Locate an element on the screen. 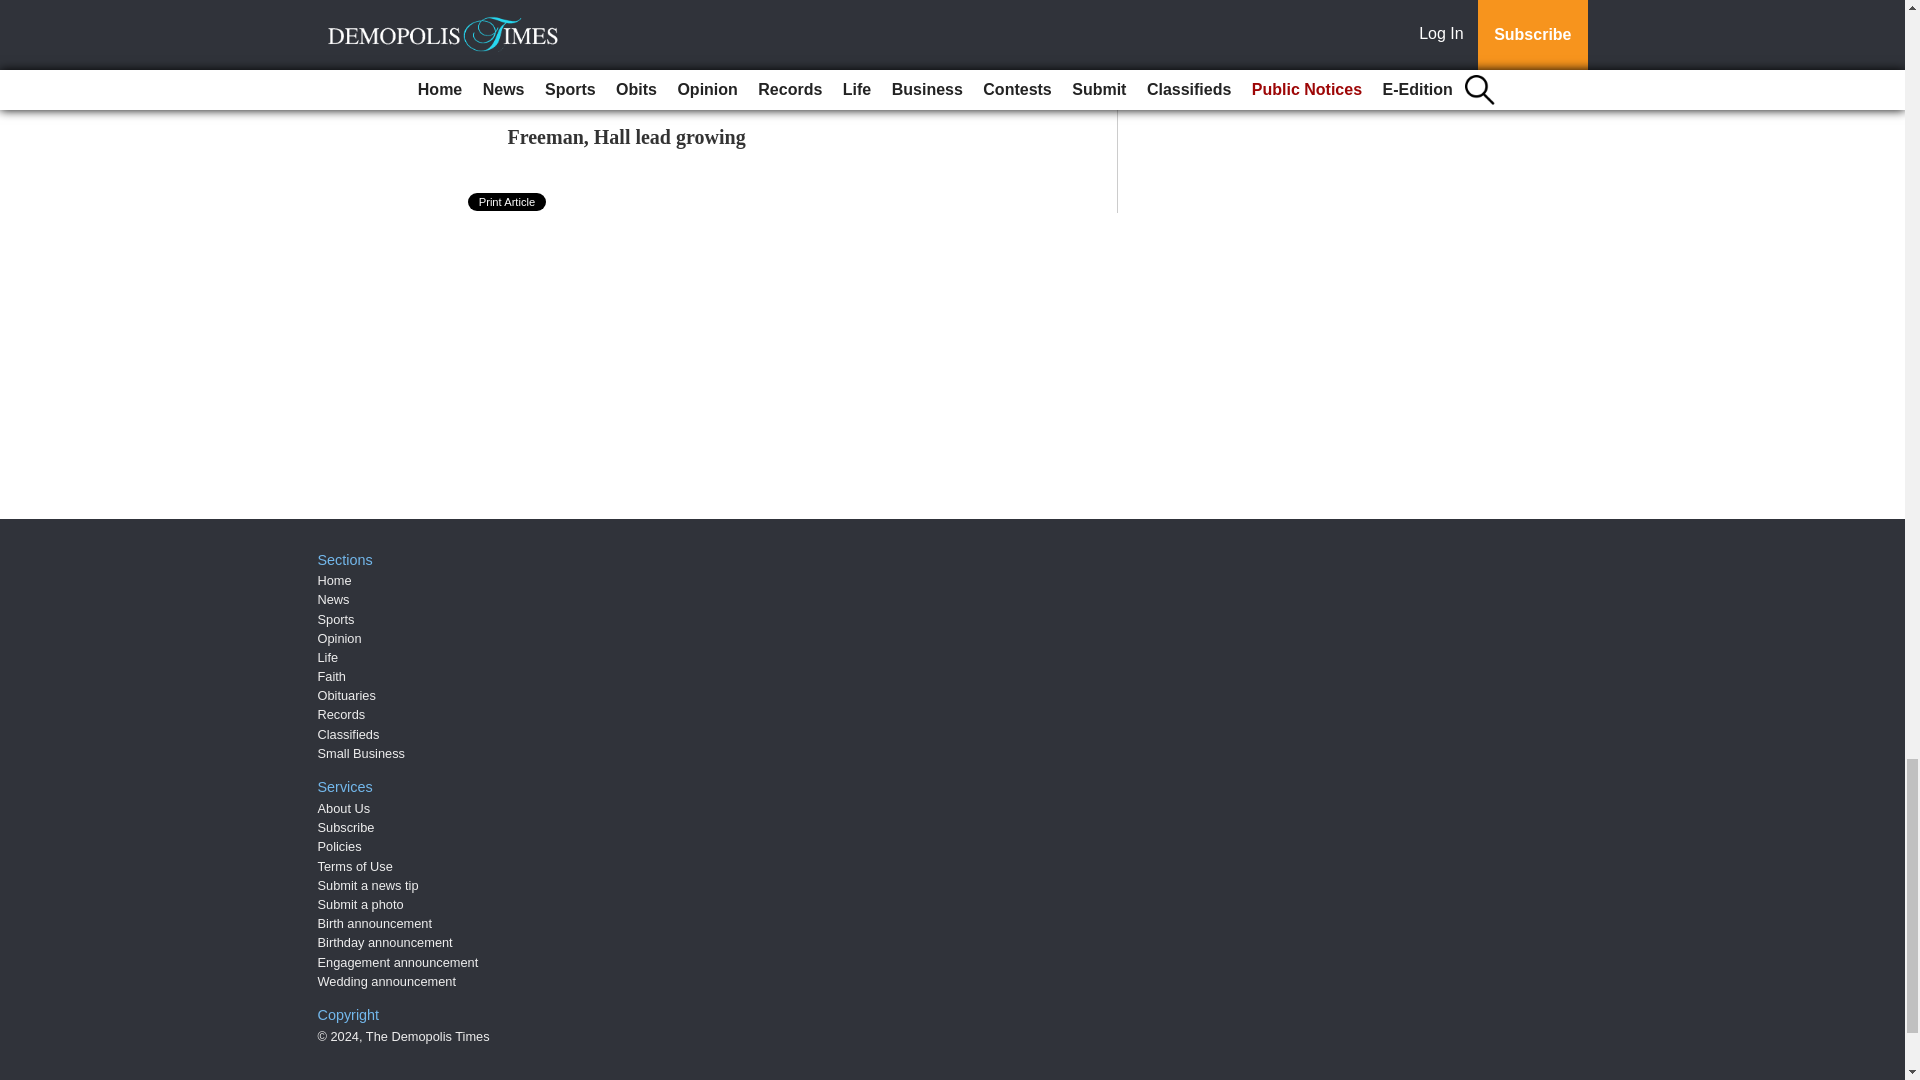  Opinion is located at coordinates (340, 638).